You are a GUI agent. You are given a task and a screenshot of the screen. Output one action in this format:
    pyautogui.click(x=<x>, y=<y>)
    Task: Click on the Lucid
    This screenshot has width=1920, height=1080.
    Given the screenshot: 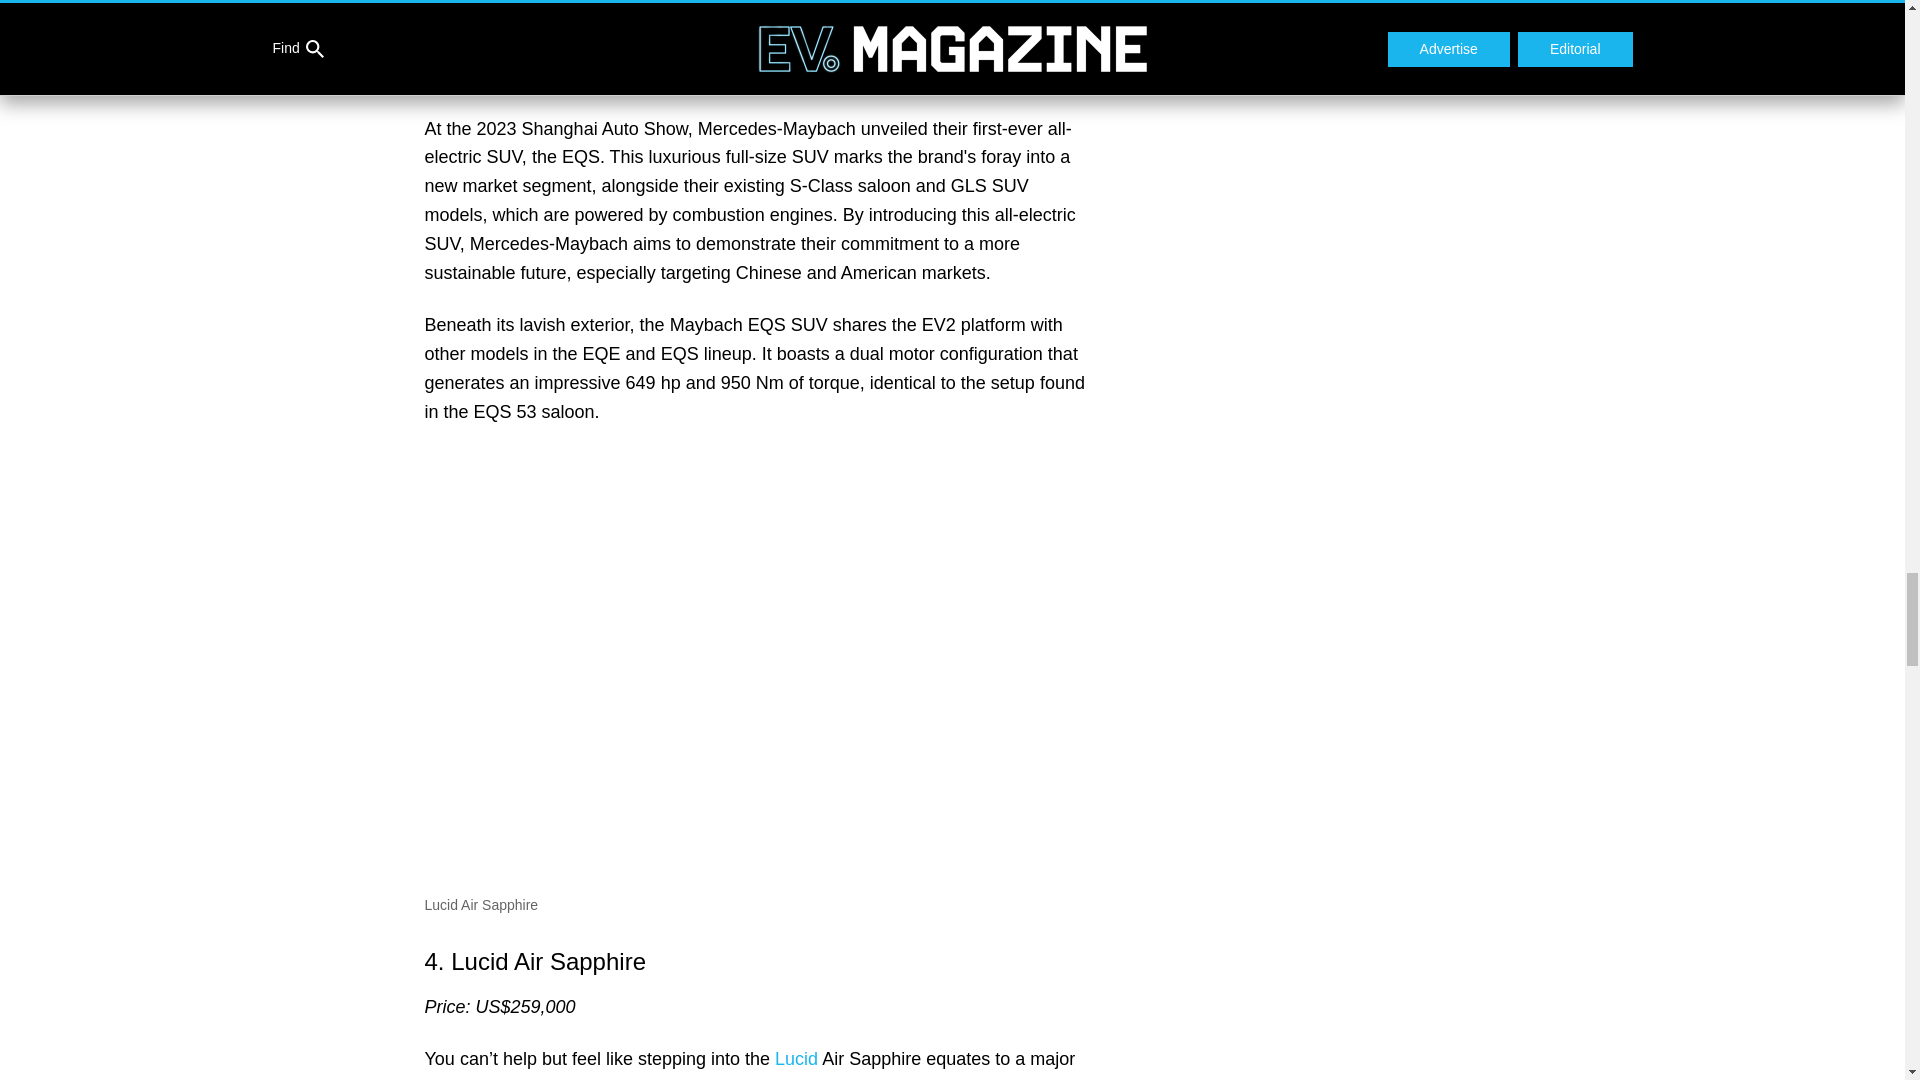 What is the action you would take?
    pyautogui.click(x=796, y=1058)
    